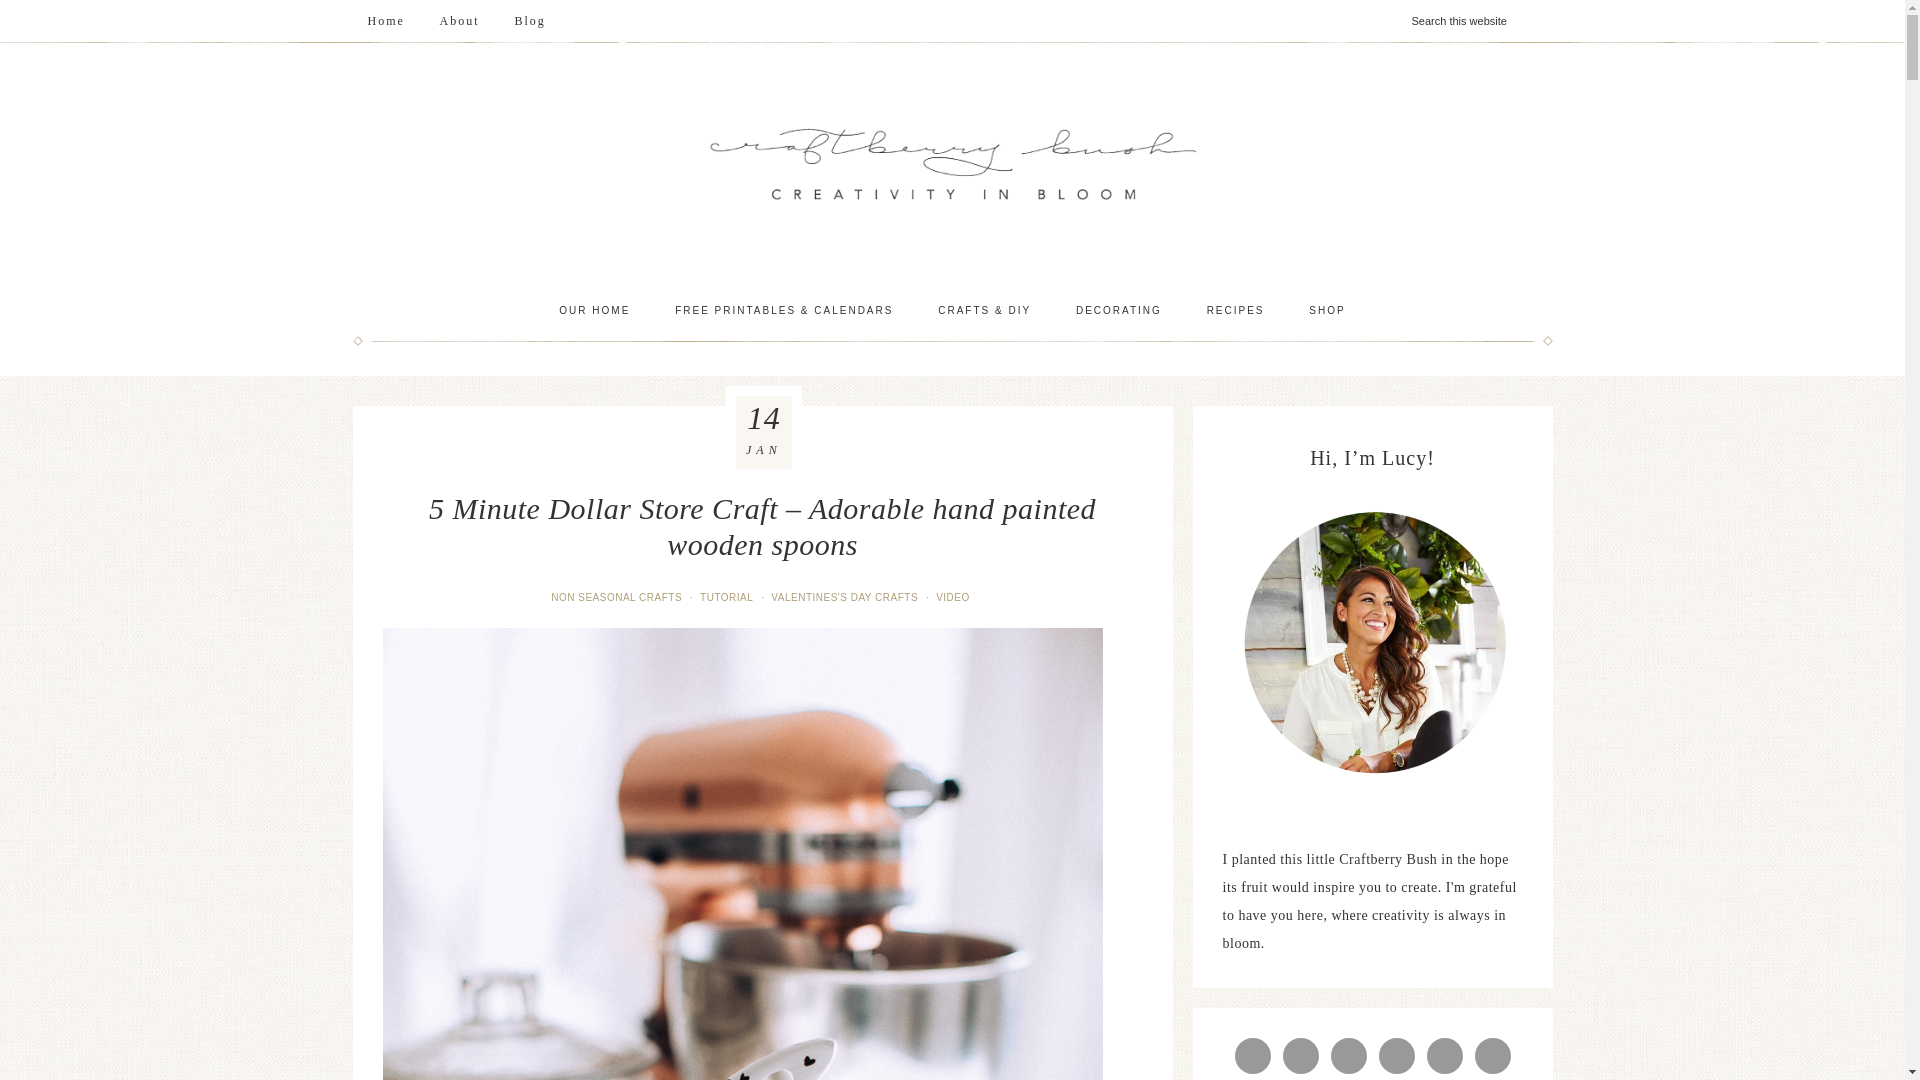  What do you see at coordinates (952, 164) in the screenshot?
I see `CRAFTBERRY BUSH` at bounding box center [952, 164].